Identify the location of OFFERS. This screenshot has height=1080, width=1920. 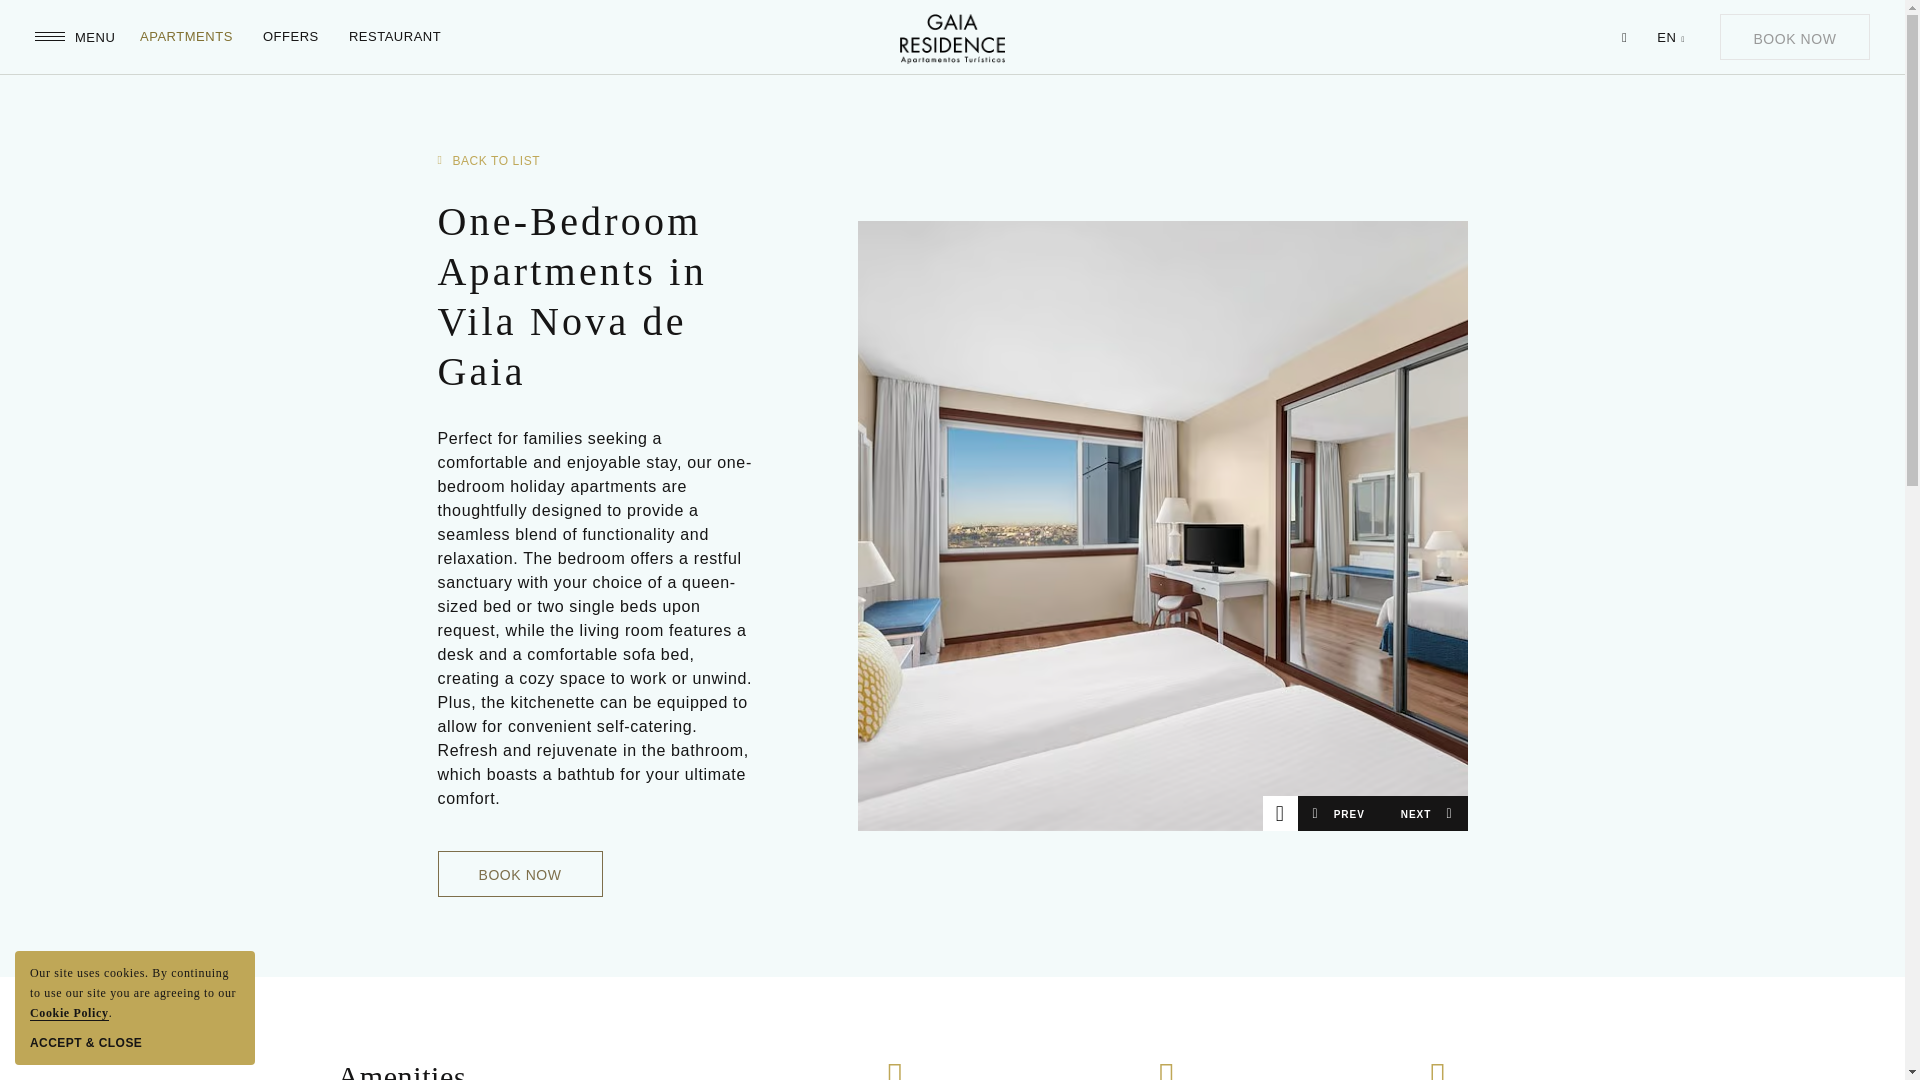
(290, 37).